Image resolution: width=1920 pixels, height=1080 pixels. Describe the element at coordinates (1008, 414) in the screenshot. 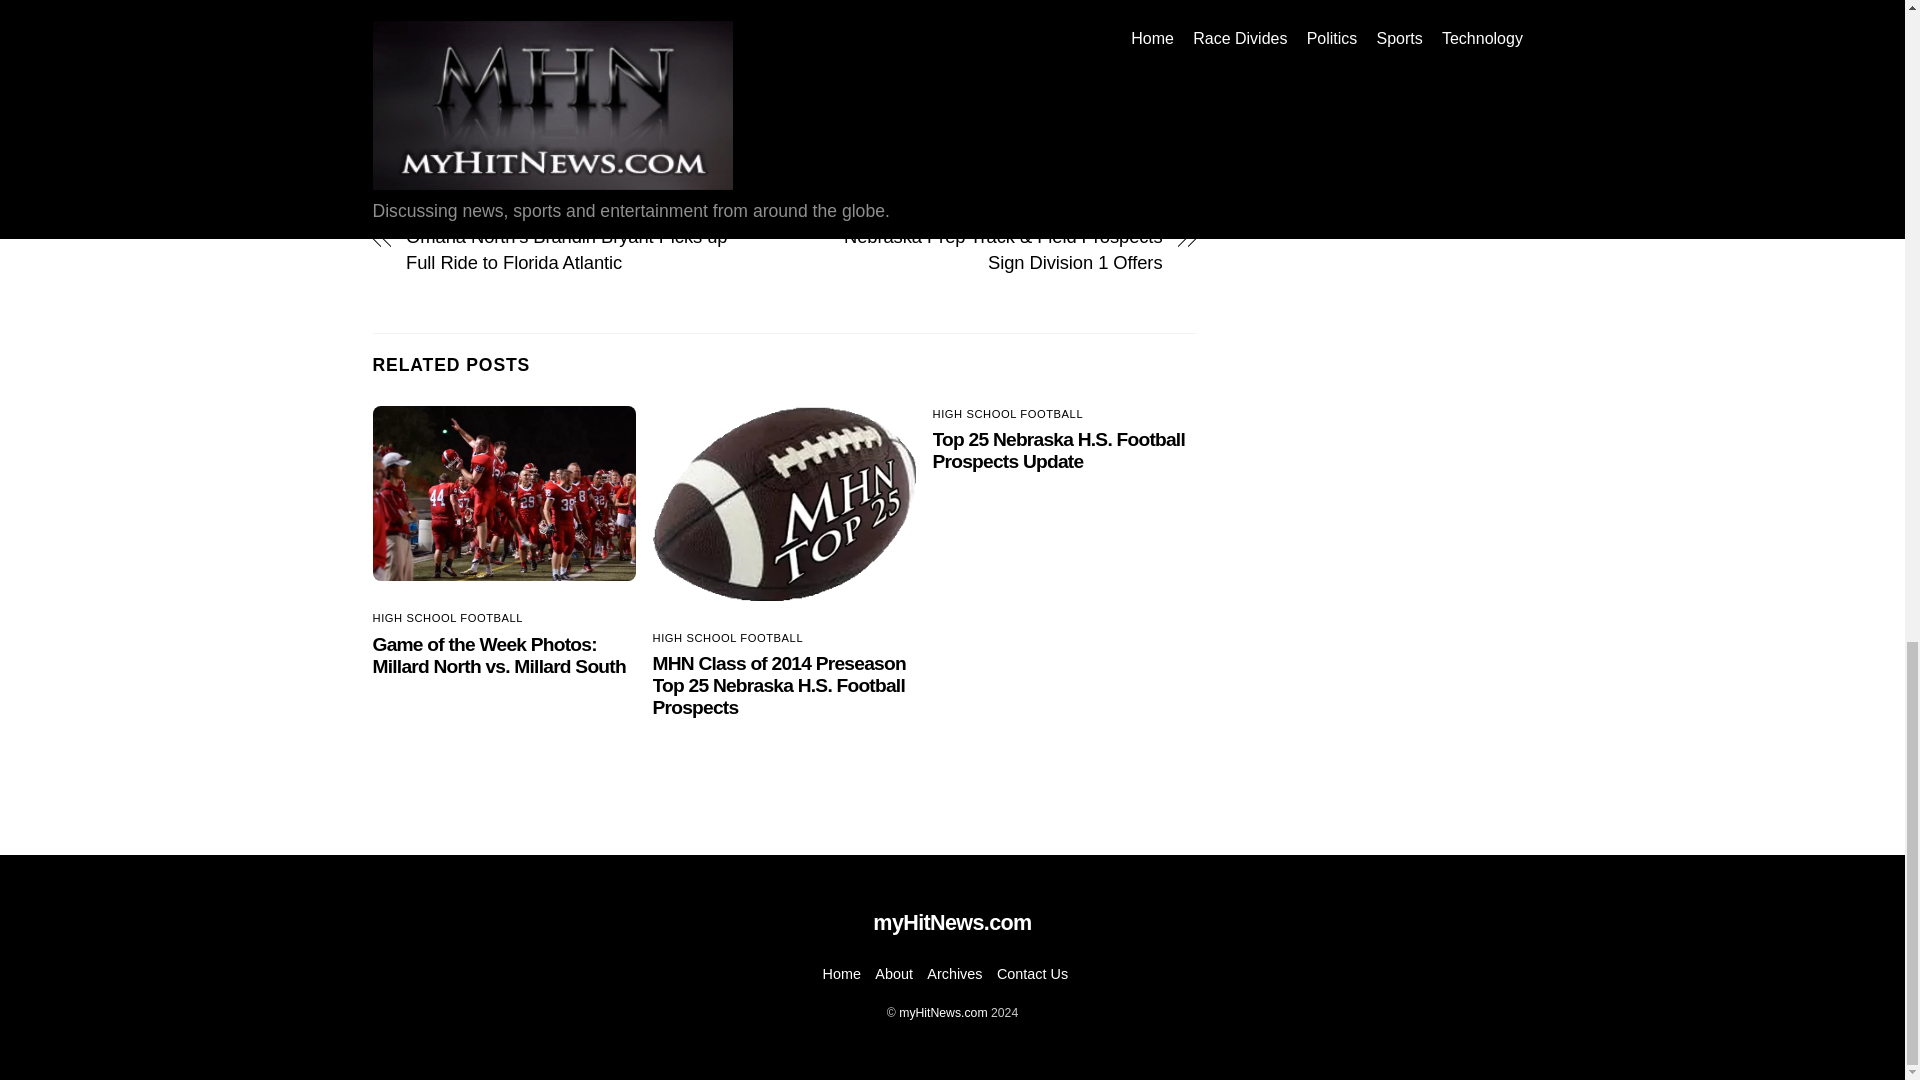

I see `HIGH SCHOOL FOOTBALL` at that location.